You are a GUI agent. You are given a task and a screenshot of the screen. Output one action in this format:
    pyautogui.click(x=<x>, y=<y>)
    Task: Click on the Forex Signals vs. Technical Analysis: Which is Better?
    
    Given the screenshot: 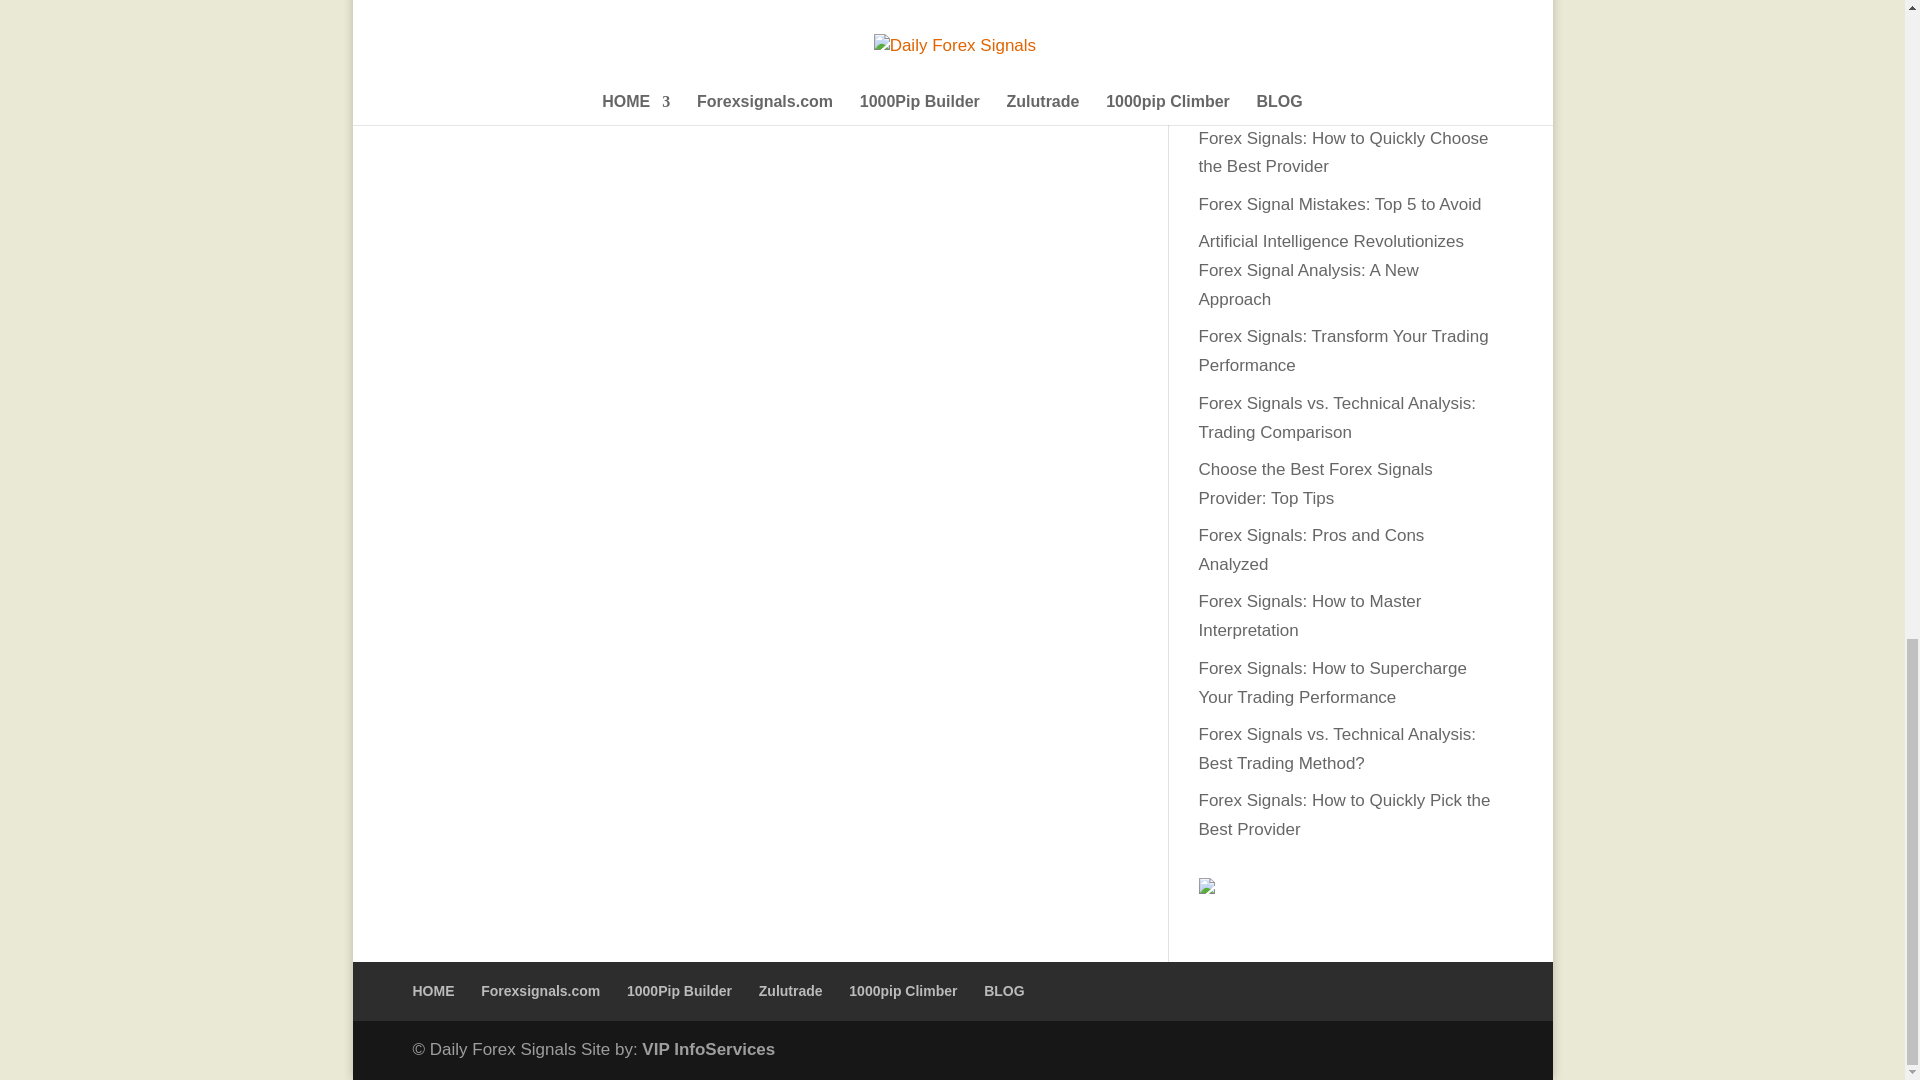 What is the action you would take?
    pyautogui.click(x=1336, y=86)
    